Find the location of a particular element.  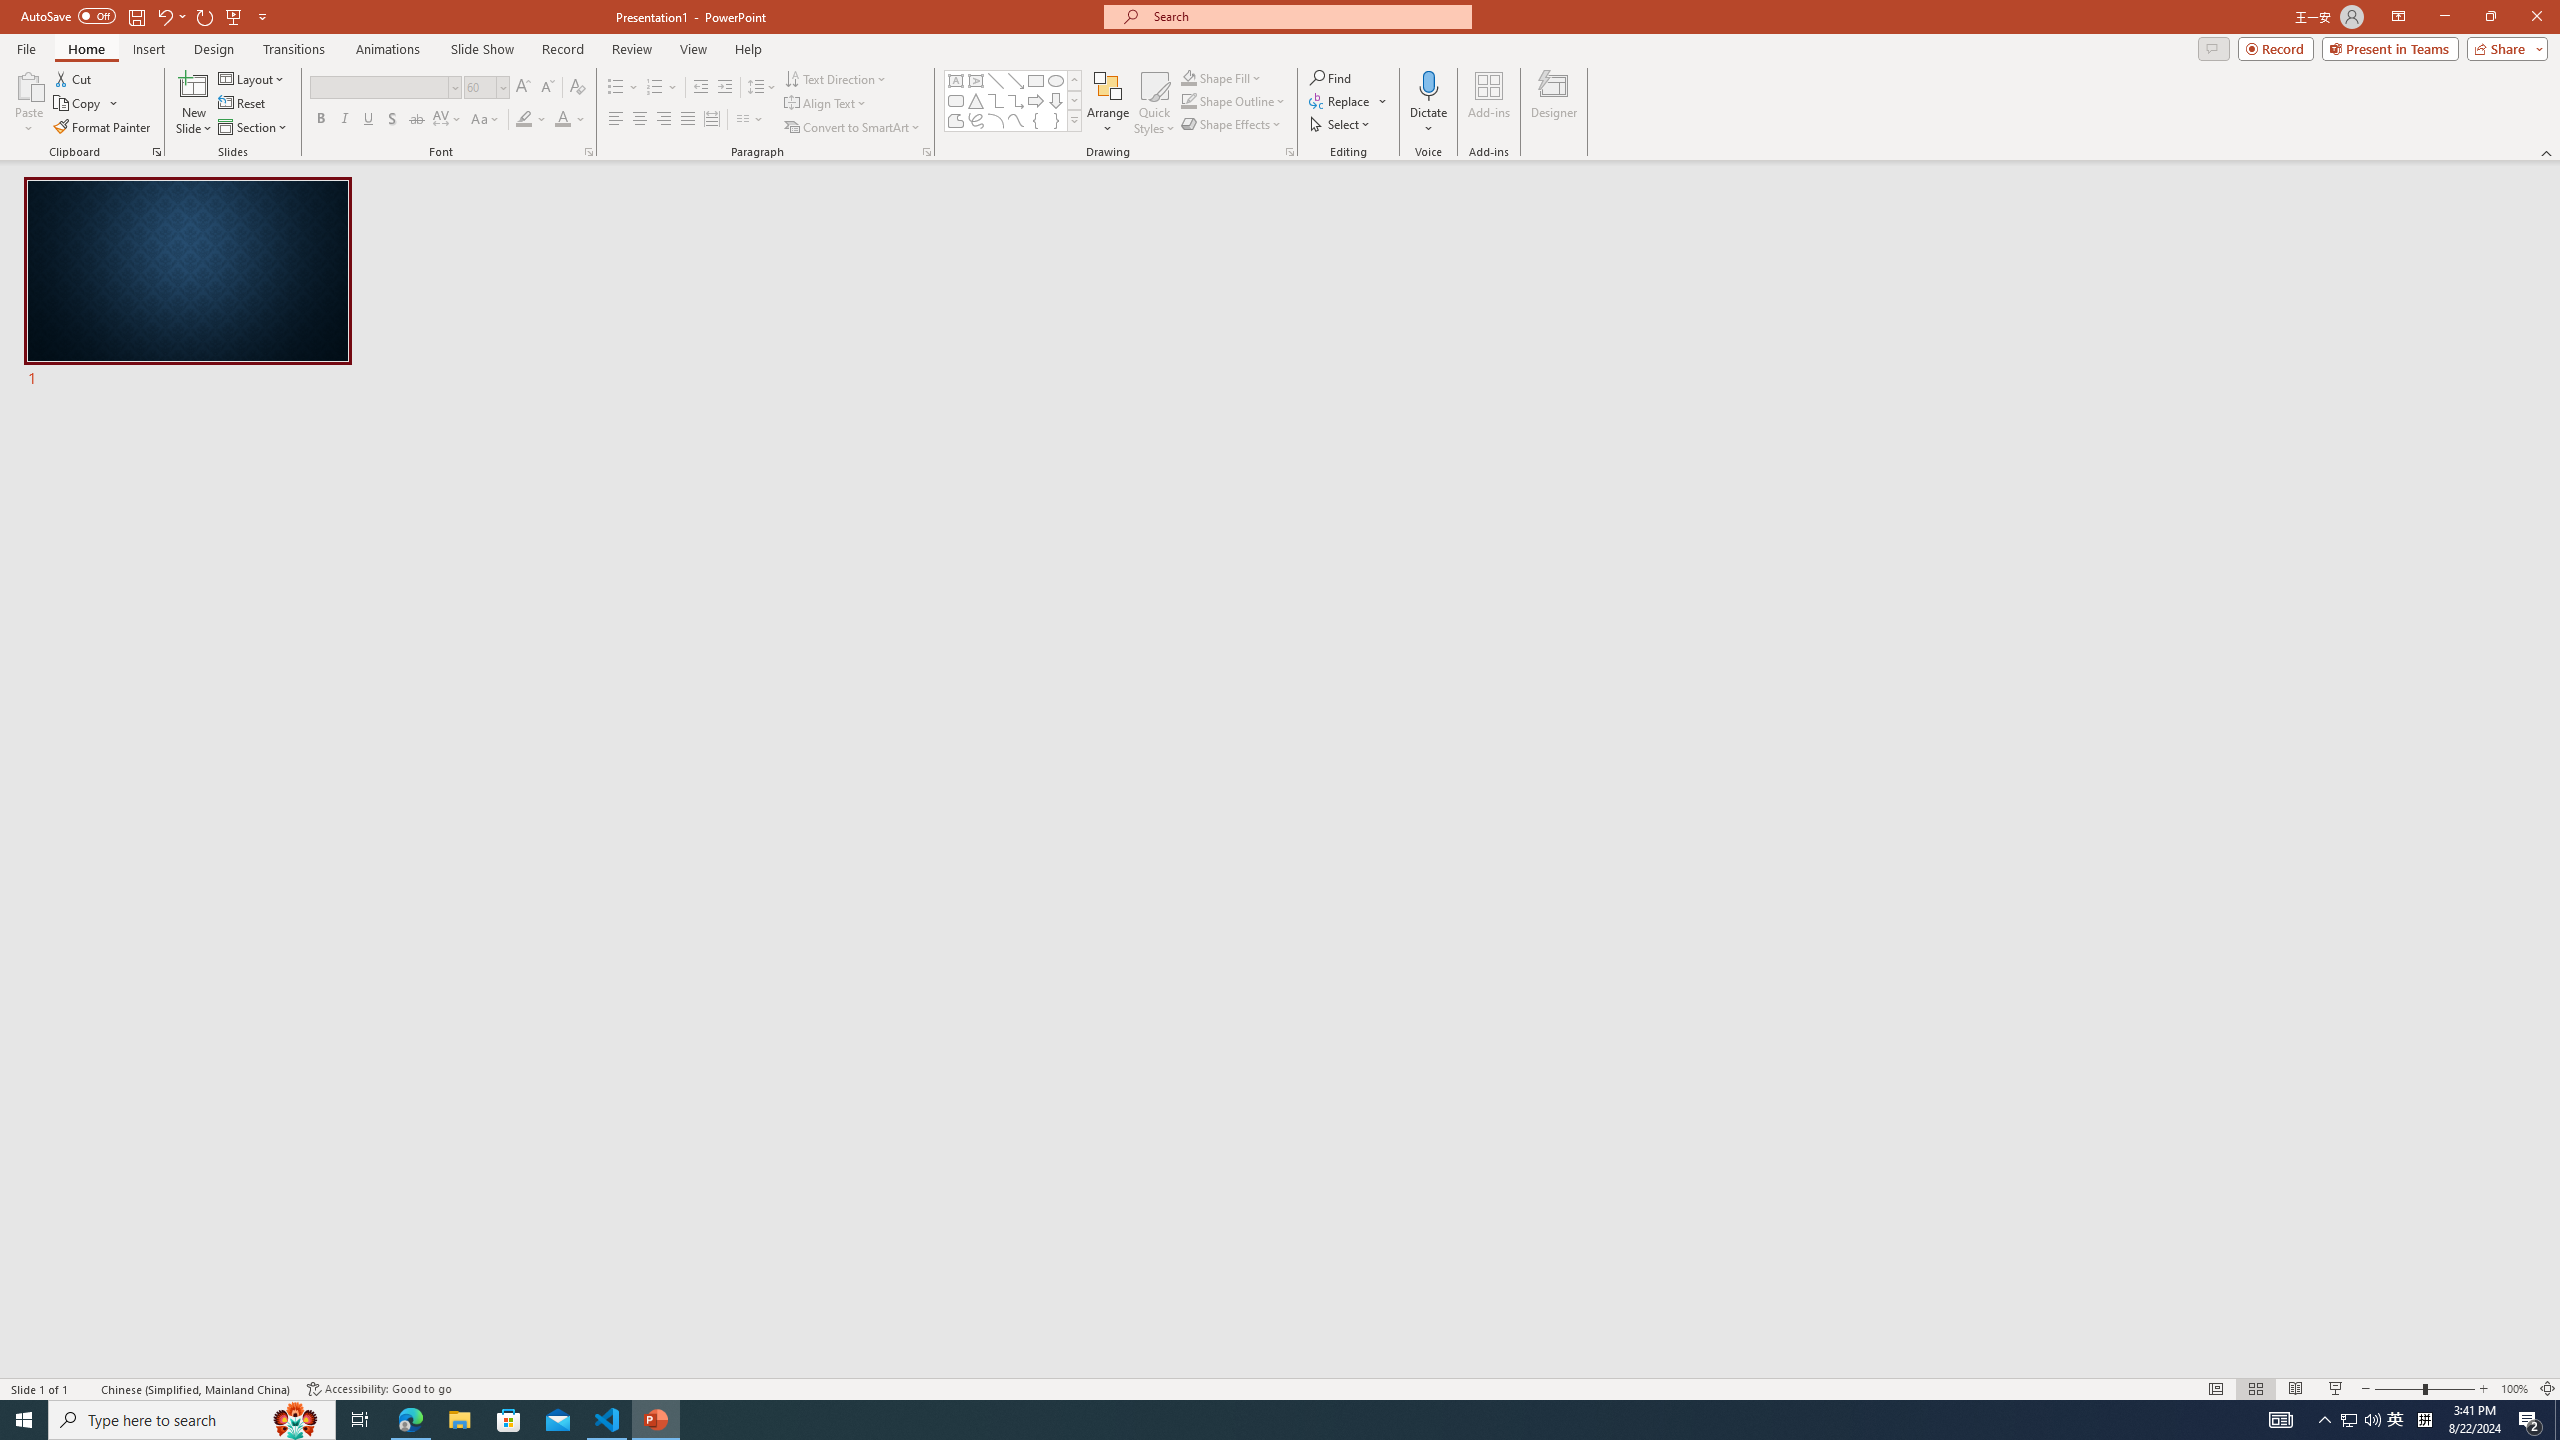

Decrease Indent is located at coordinates (701, 88).